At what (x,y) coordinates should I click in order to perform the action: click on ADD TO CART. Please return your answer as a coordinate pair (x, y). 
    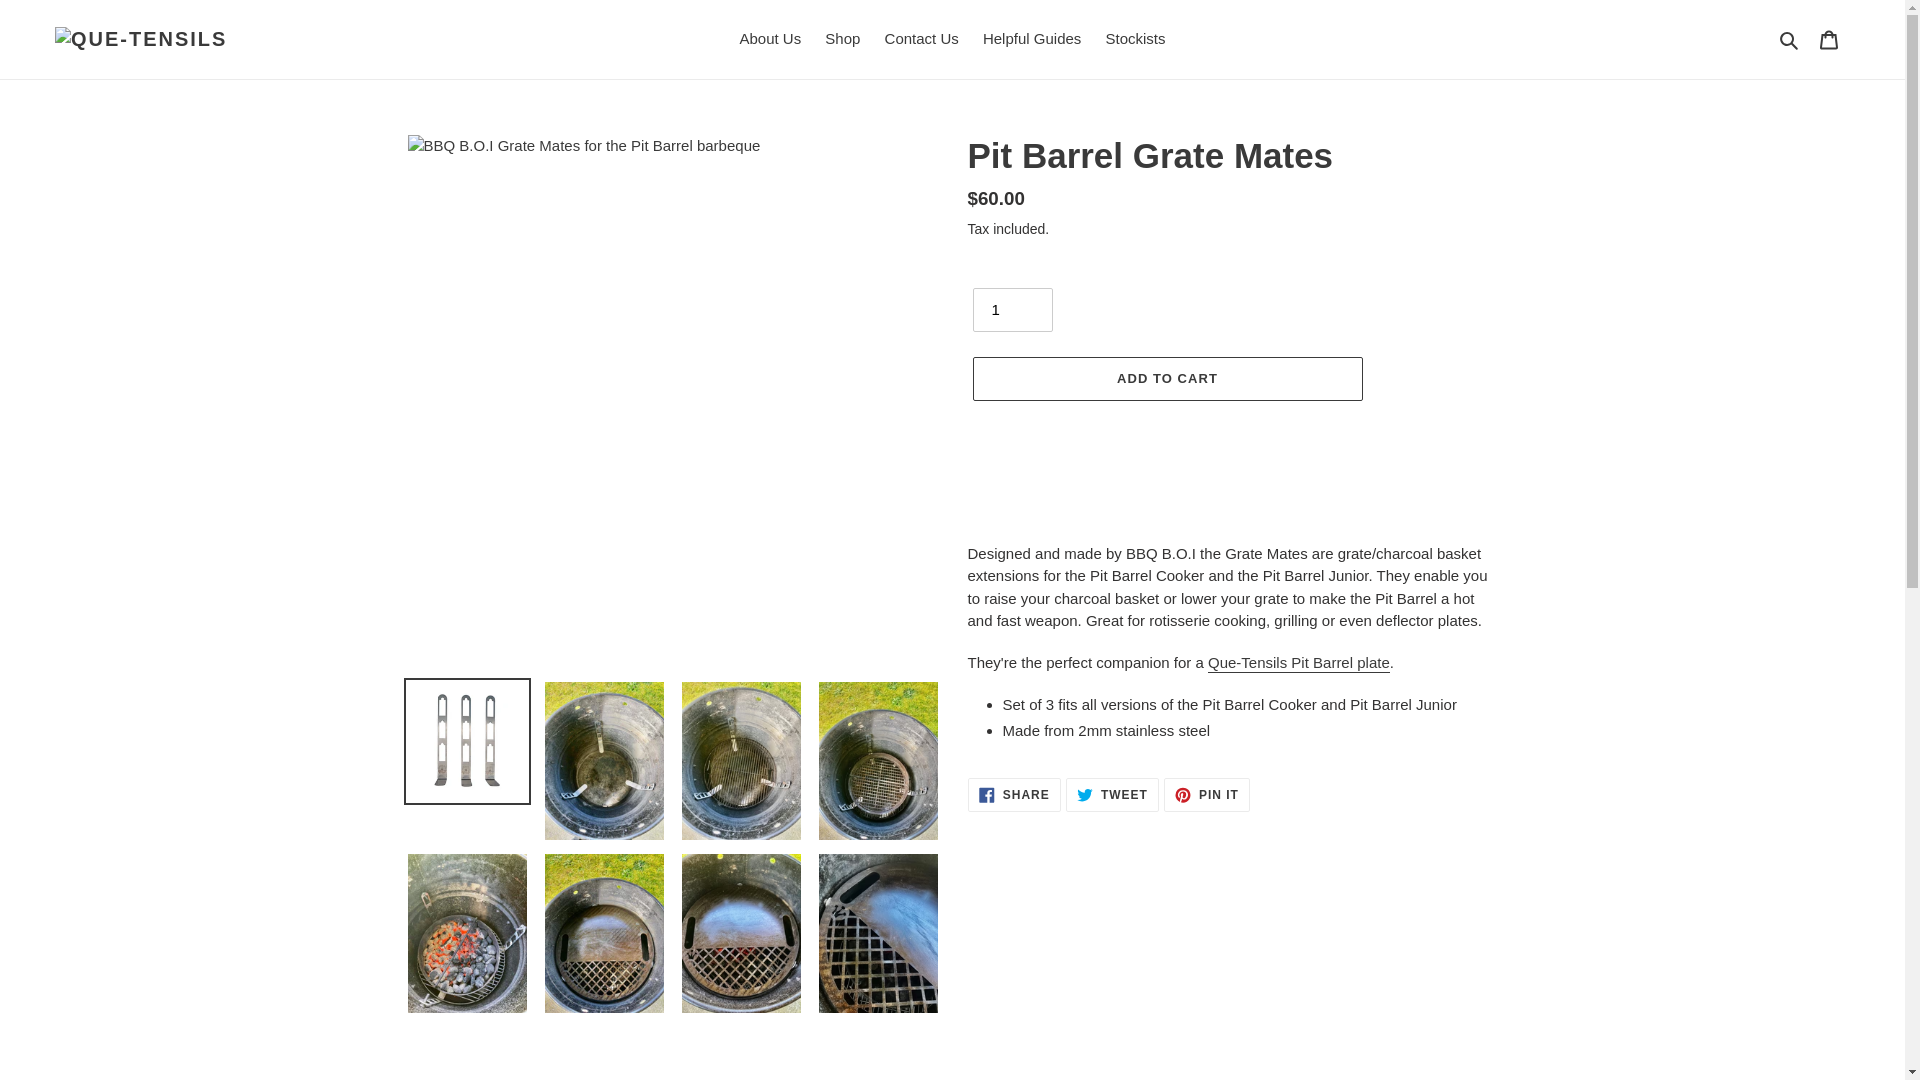
    Looking at the image, I should click on (1112, 794).